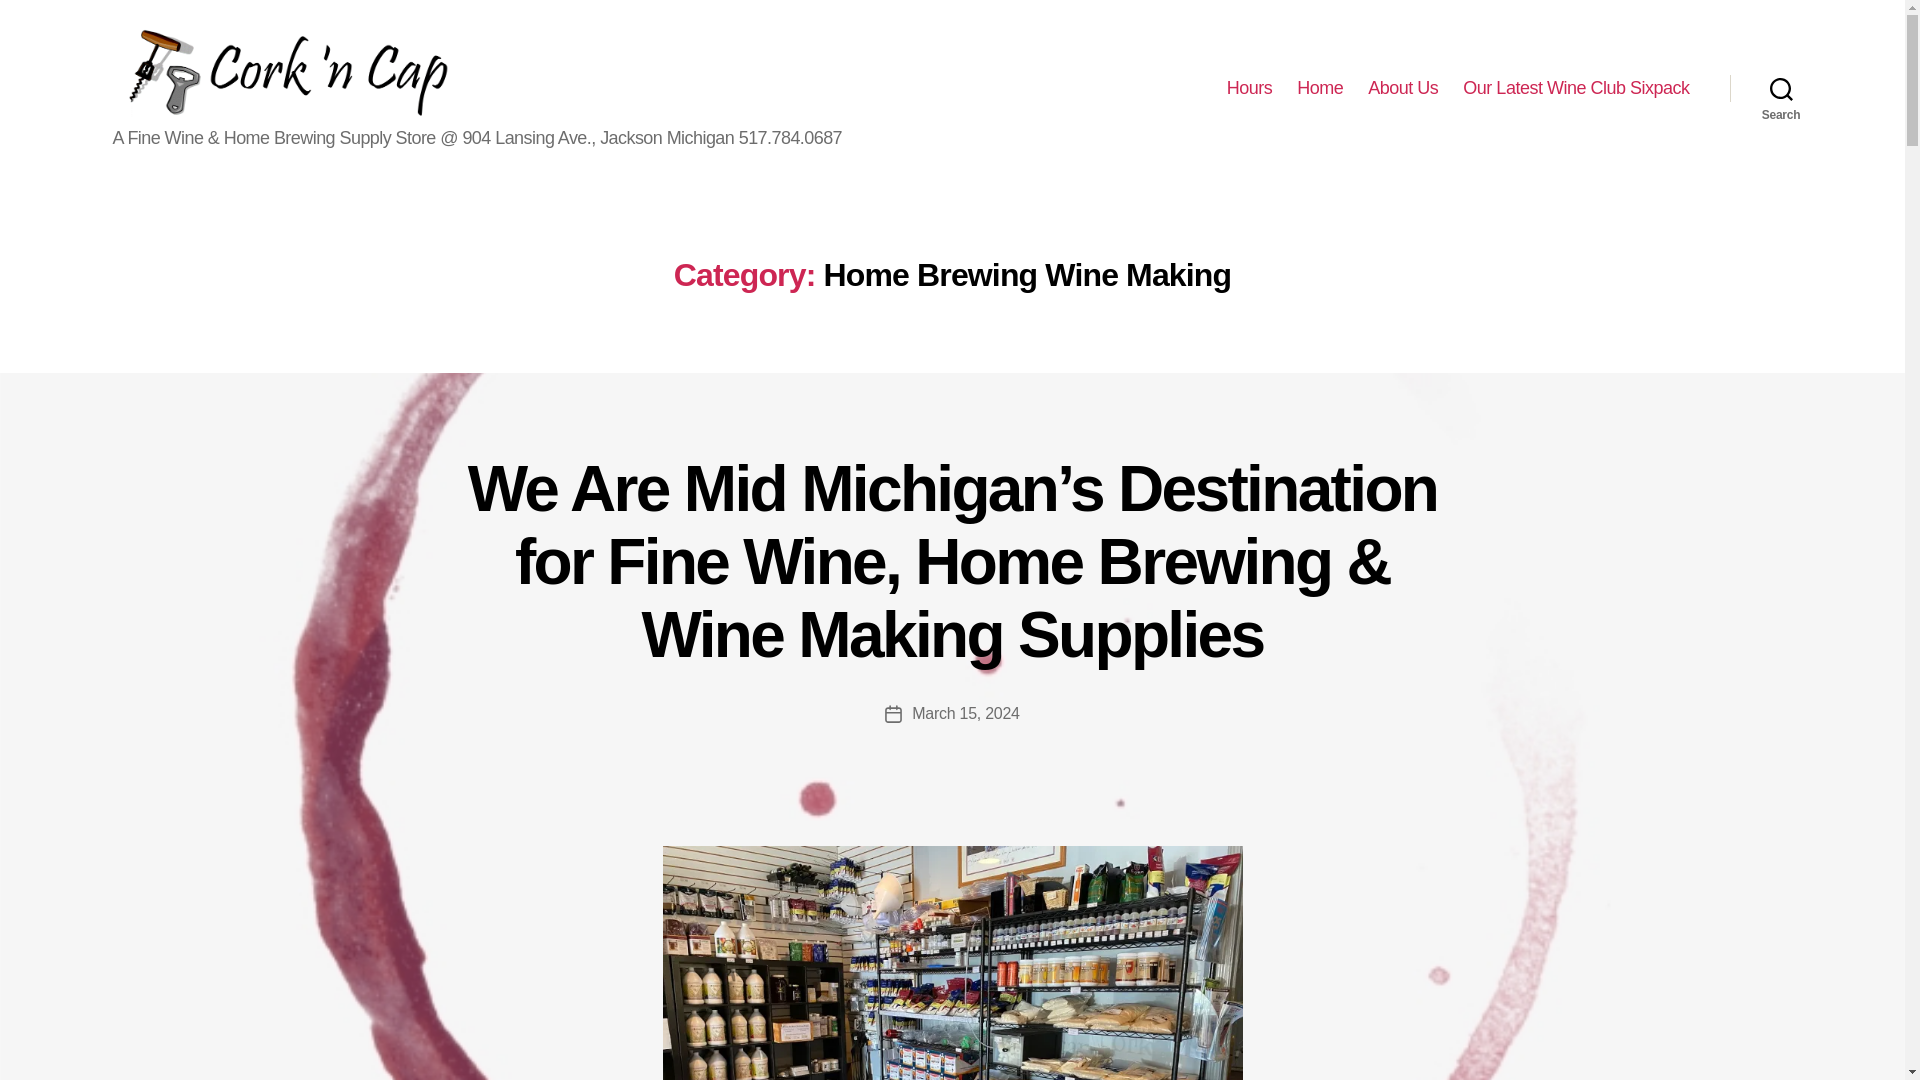 This screenshot has width=1920, height=1080. What do you see at coordinates (966, 714) in the screenshot?
I see `March 15, 2024` at bounding box center [966, 714].